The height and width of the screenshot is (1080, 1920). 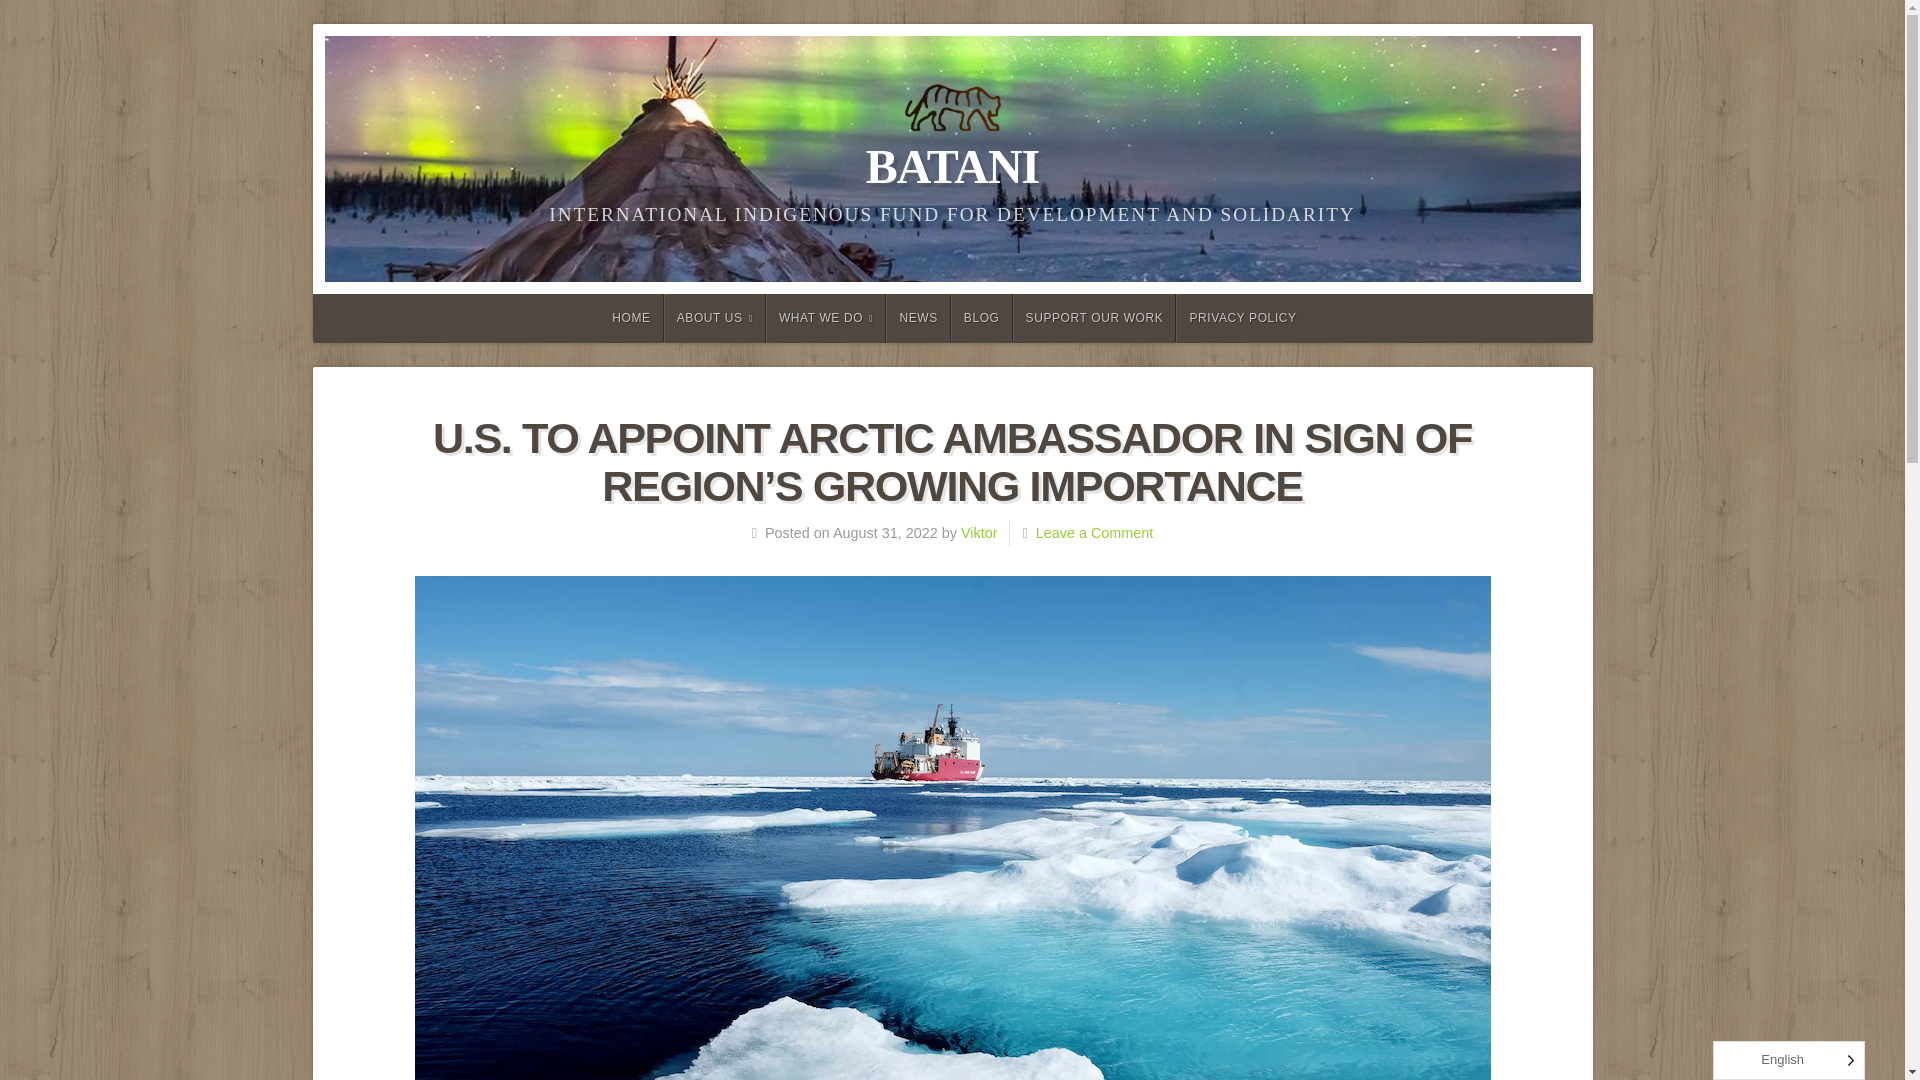 I want to click on NEWS, so click(x=918, y=318).